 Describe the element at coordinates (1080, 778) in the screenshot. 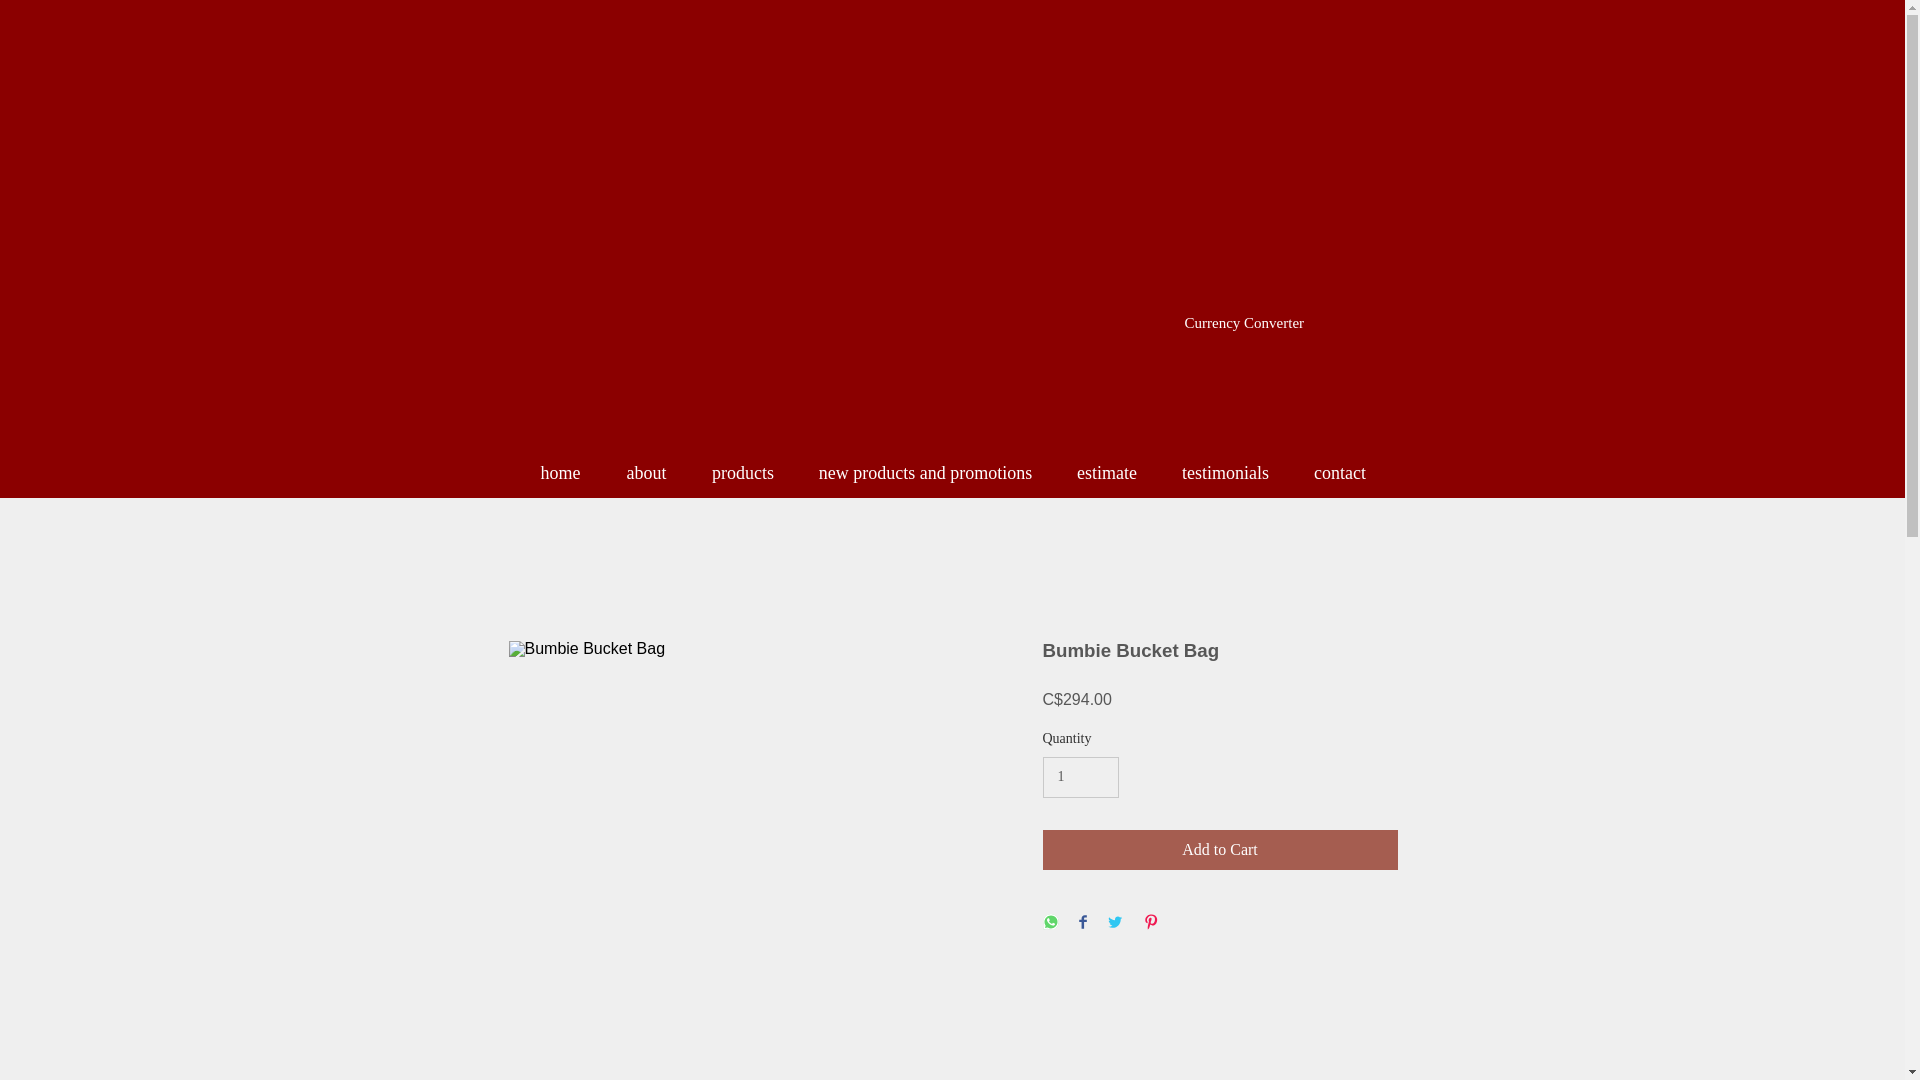

I see `1` at that location.